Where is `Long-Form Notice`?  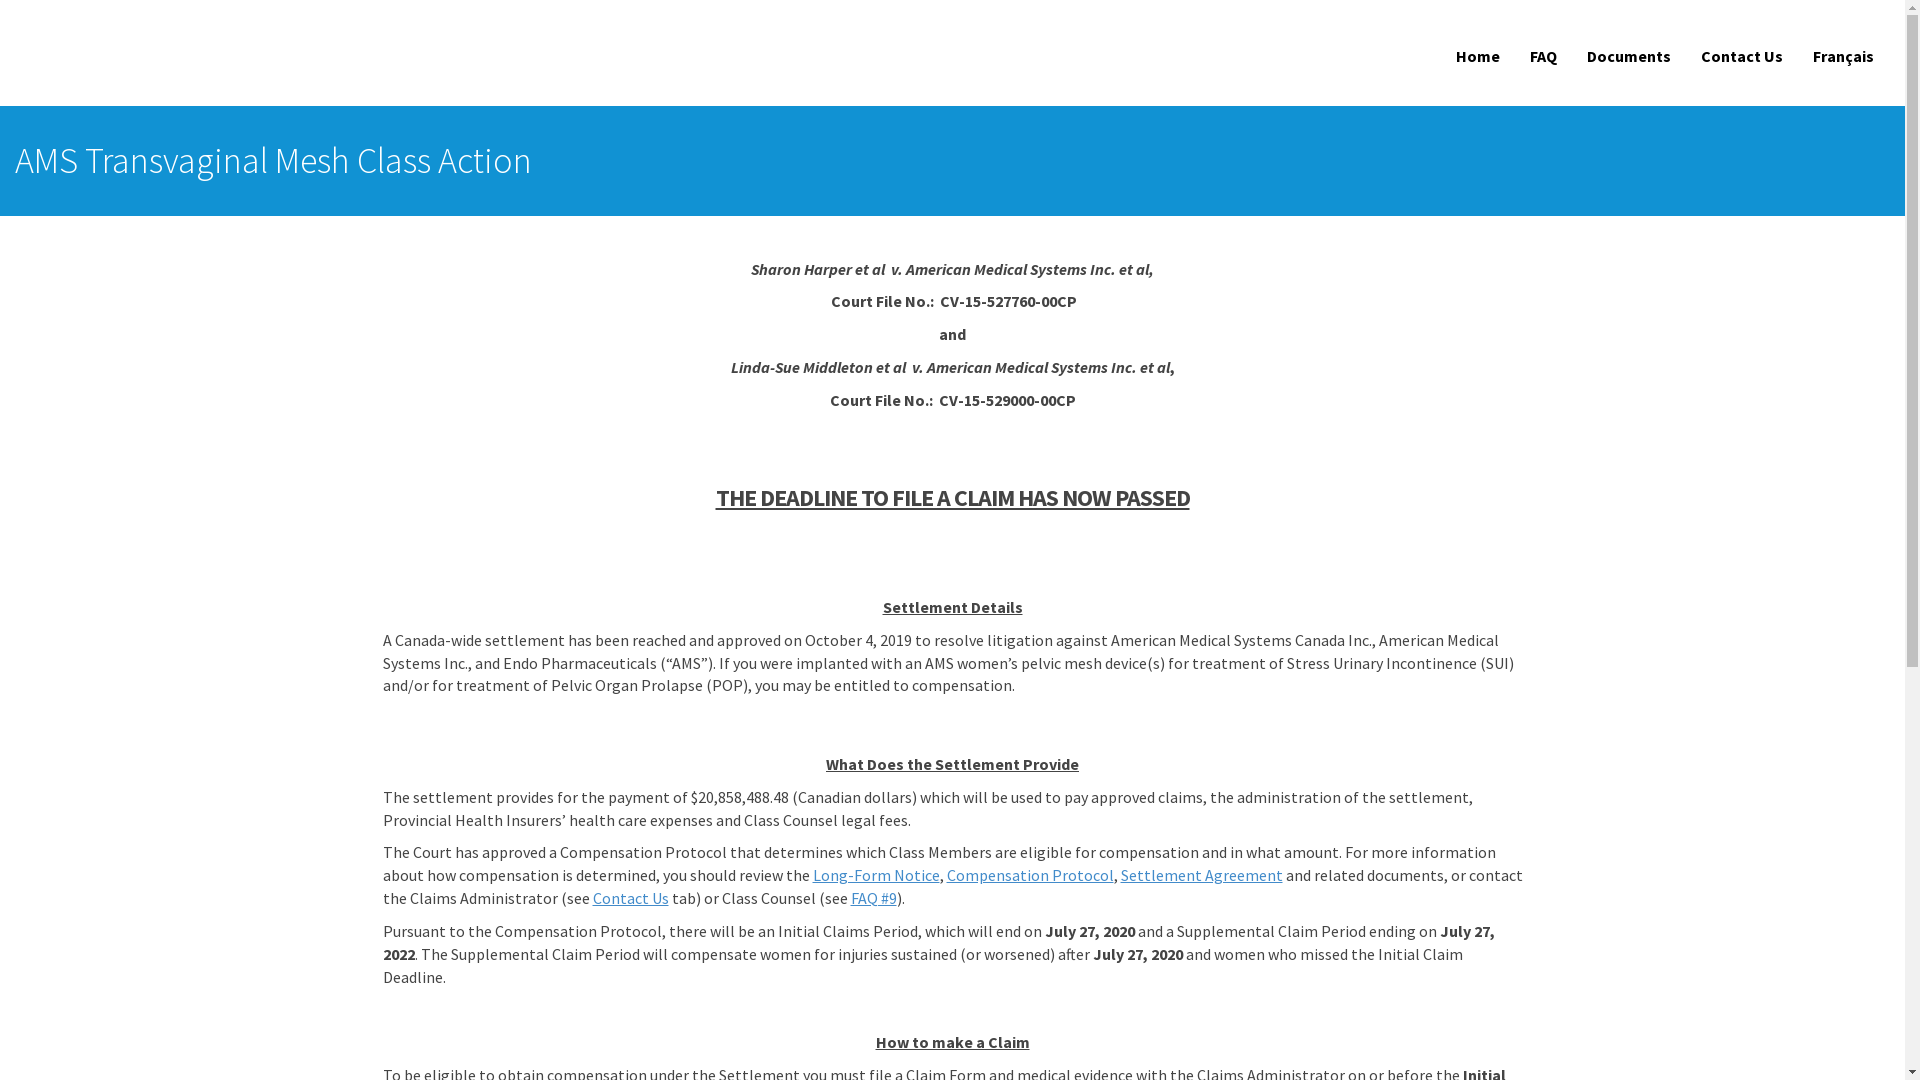
Long-Form Notice is located at coordinates (876, 875).